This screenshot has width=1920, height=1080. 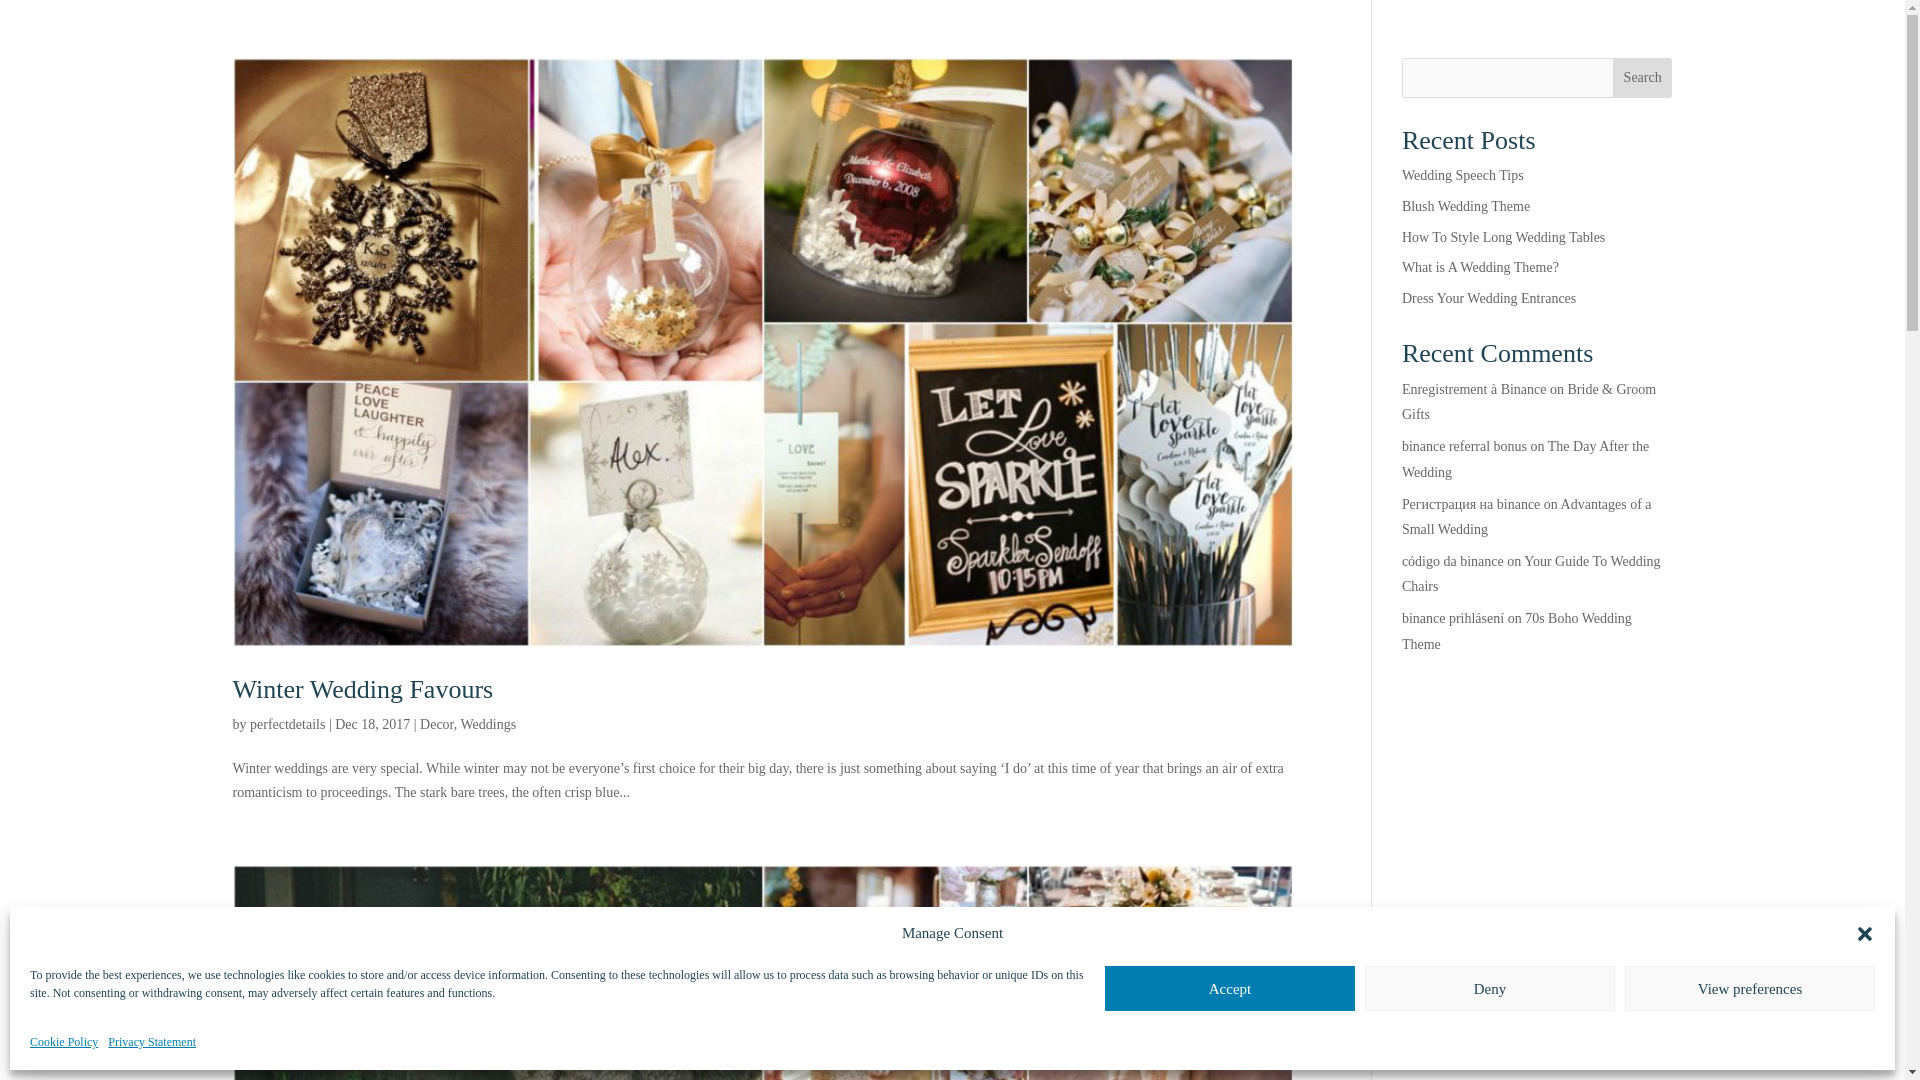 What do you see at coordinates (362, 690) in the screenshot?
I see `Winter Wedding Favours` at bounding box center [362, 690].